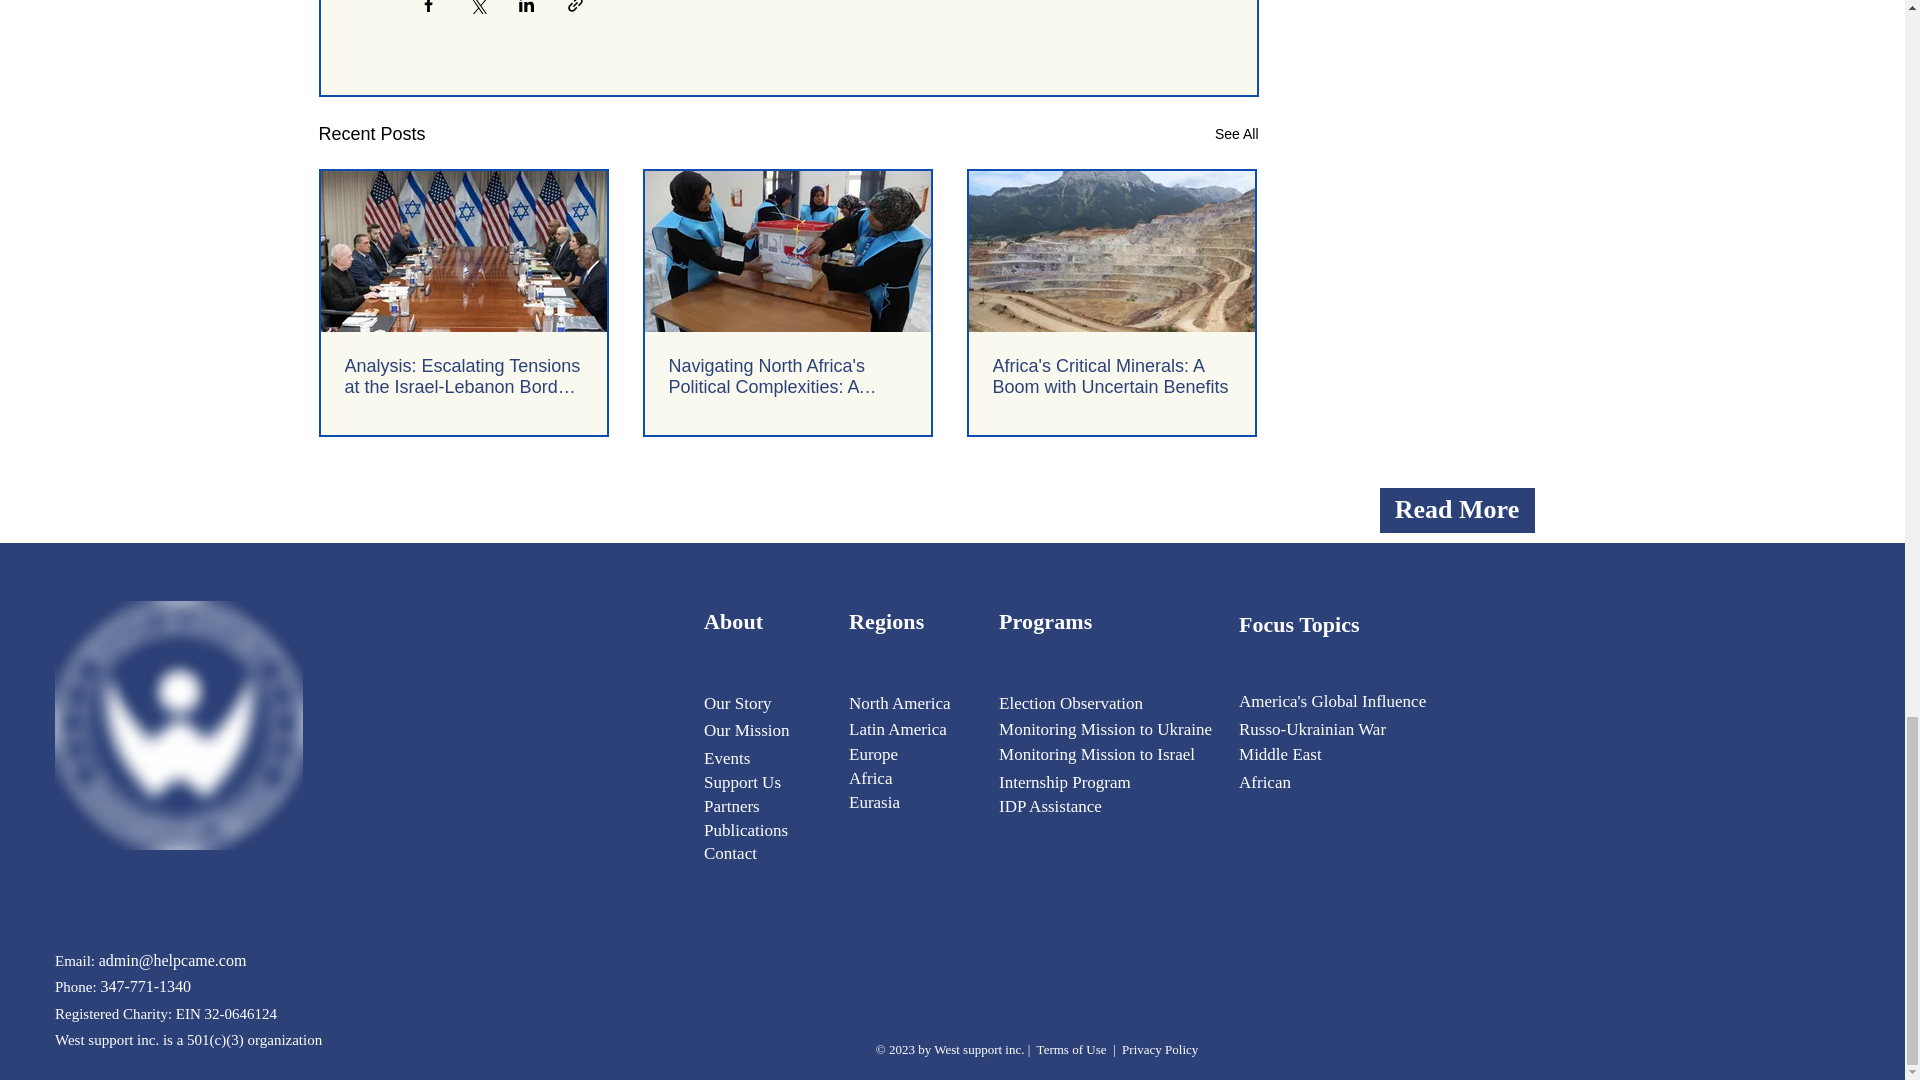 The image size is (1920, 1080). Describe the element at coordinates (749, 728) in the screenshot. I see `Our Mission ` at that location.